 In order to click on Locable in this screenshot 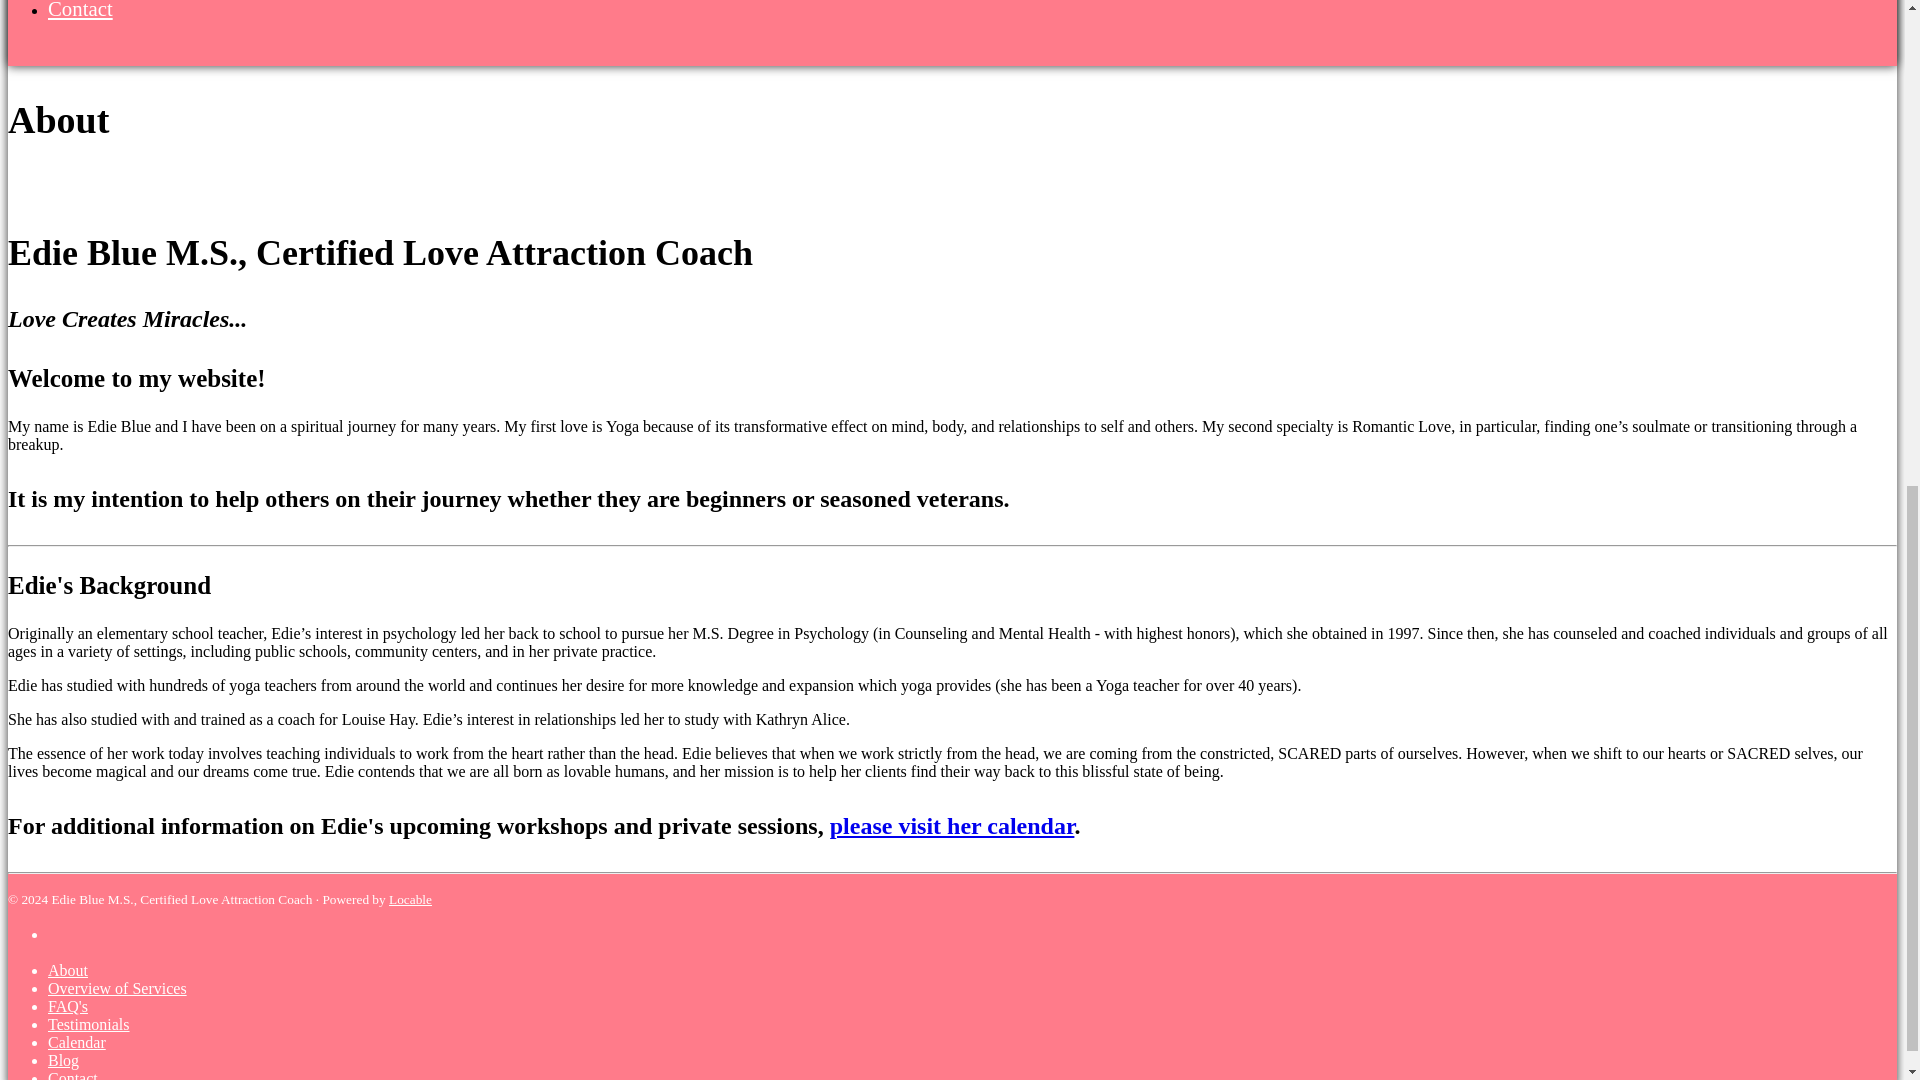, I will do `click(410, 900)`.